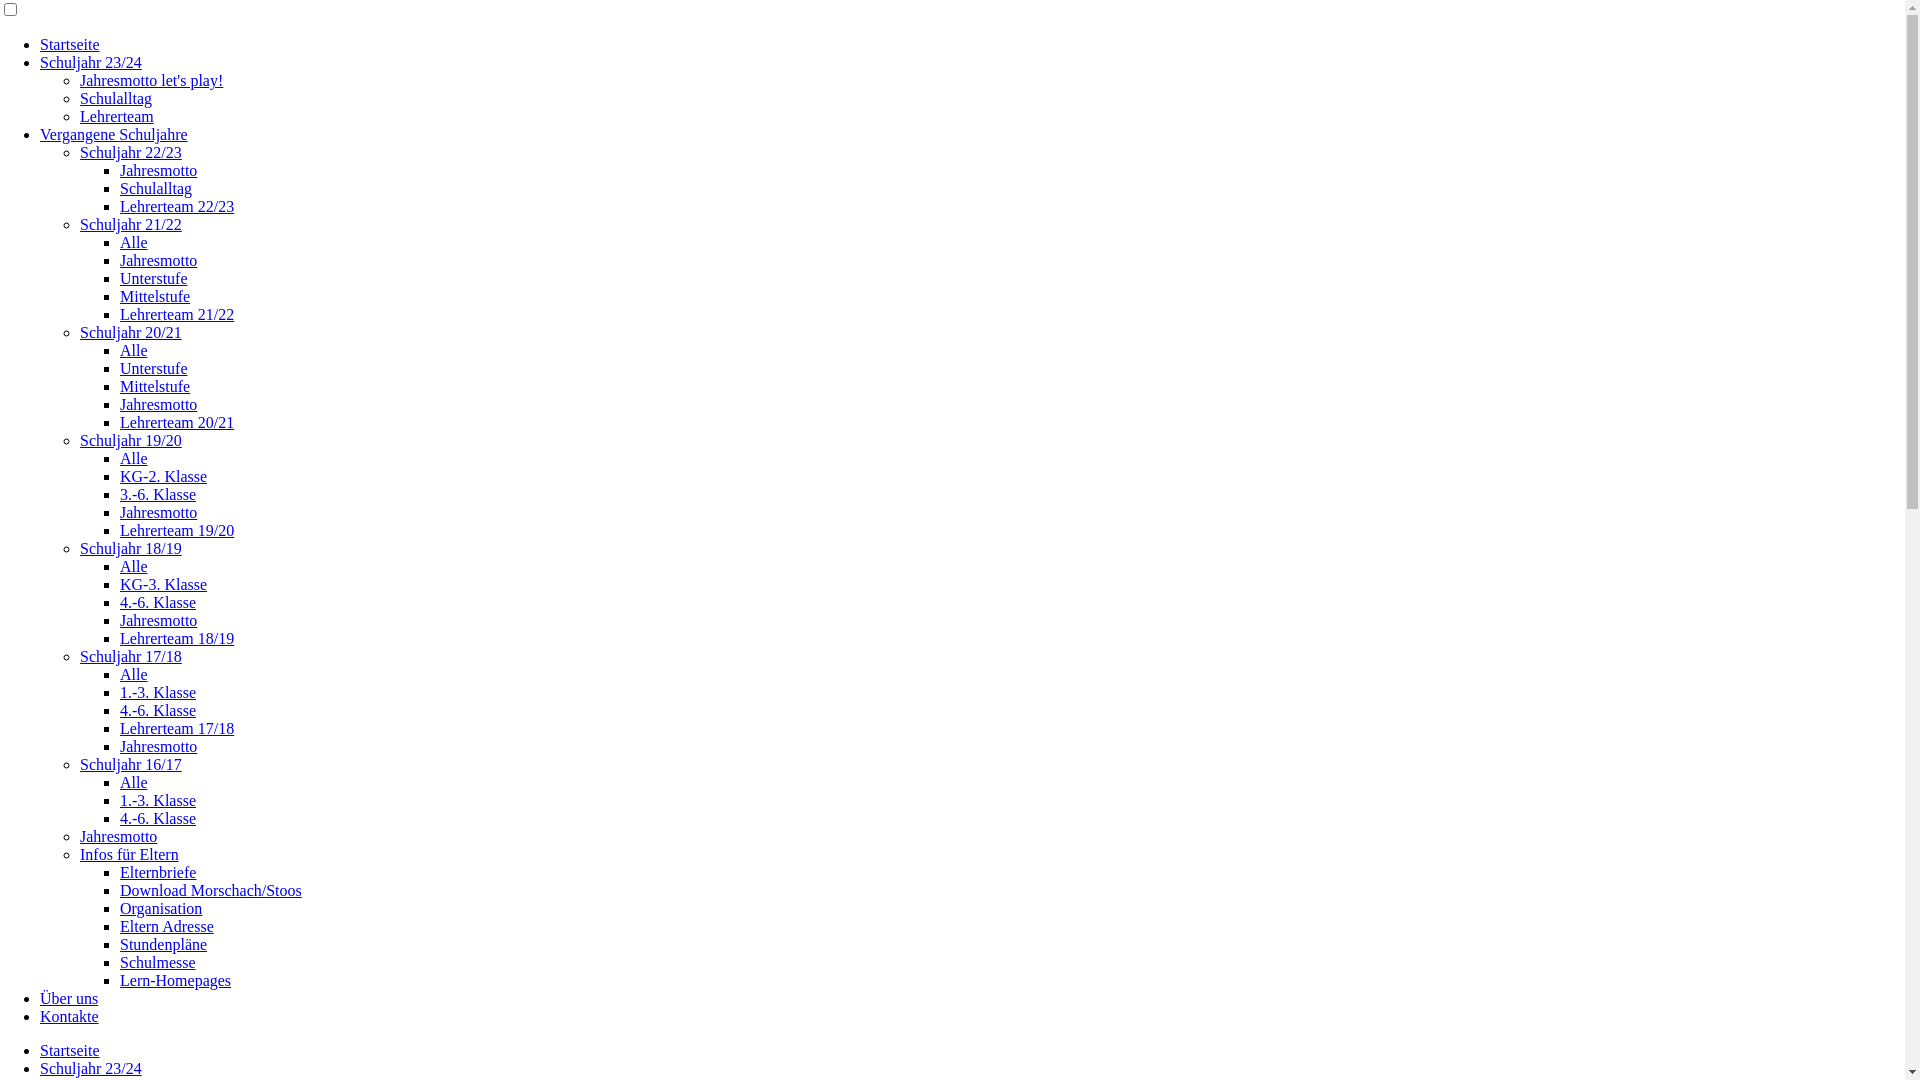 The height and width of the screenshot is (1080, 1920). I want to click on Startseite, so click(70, 44).